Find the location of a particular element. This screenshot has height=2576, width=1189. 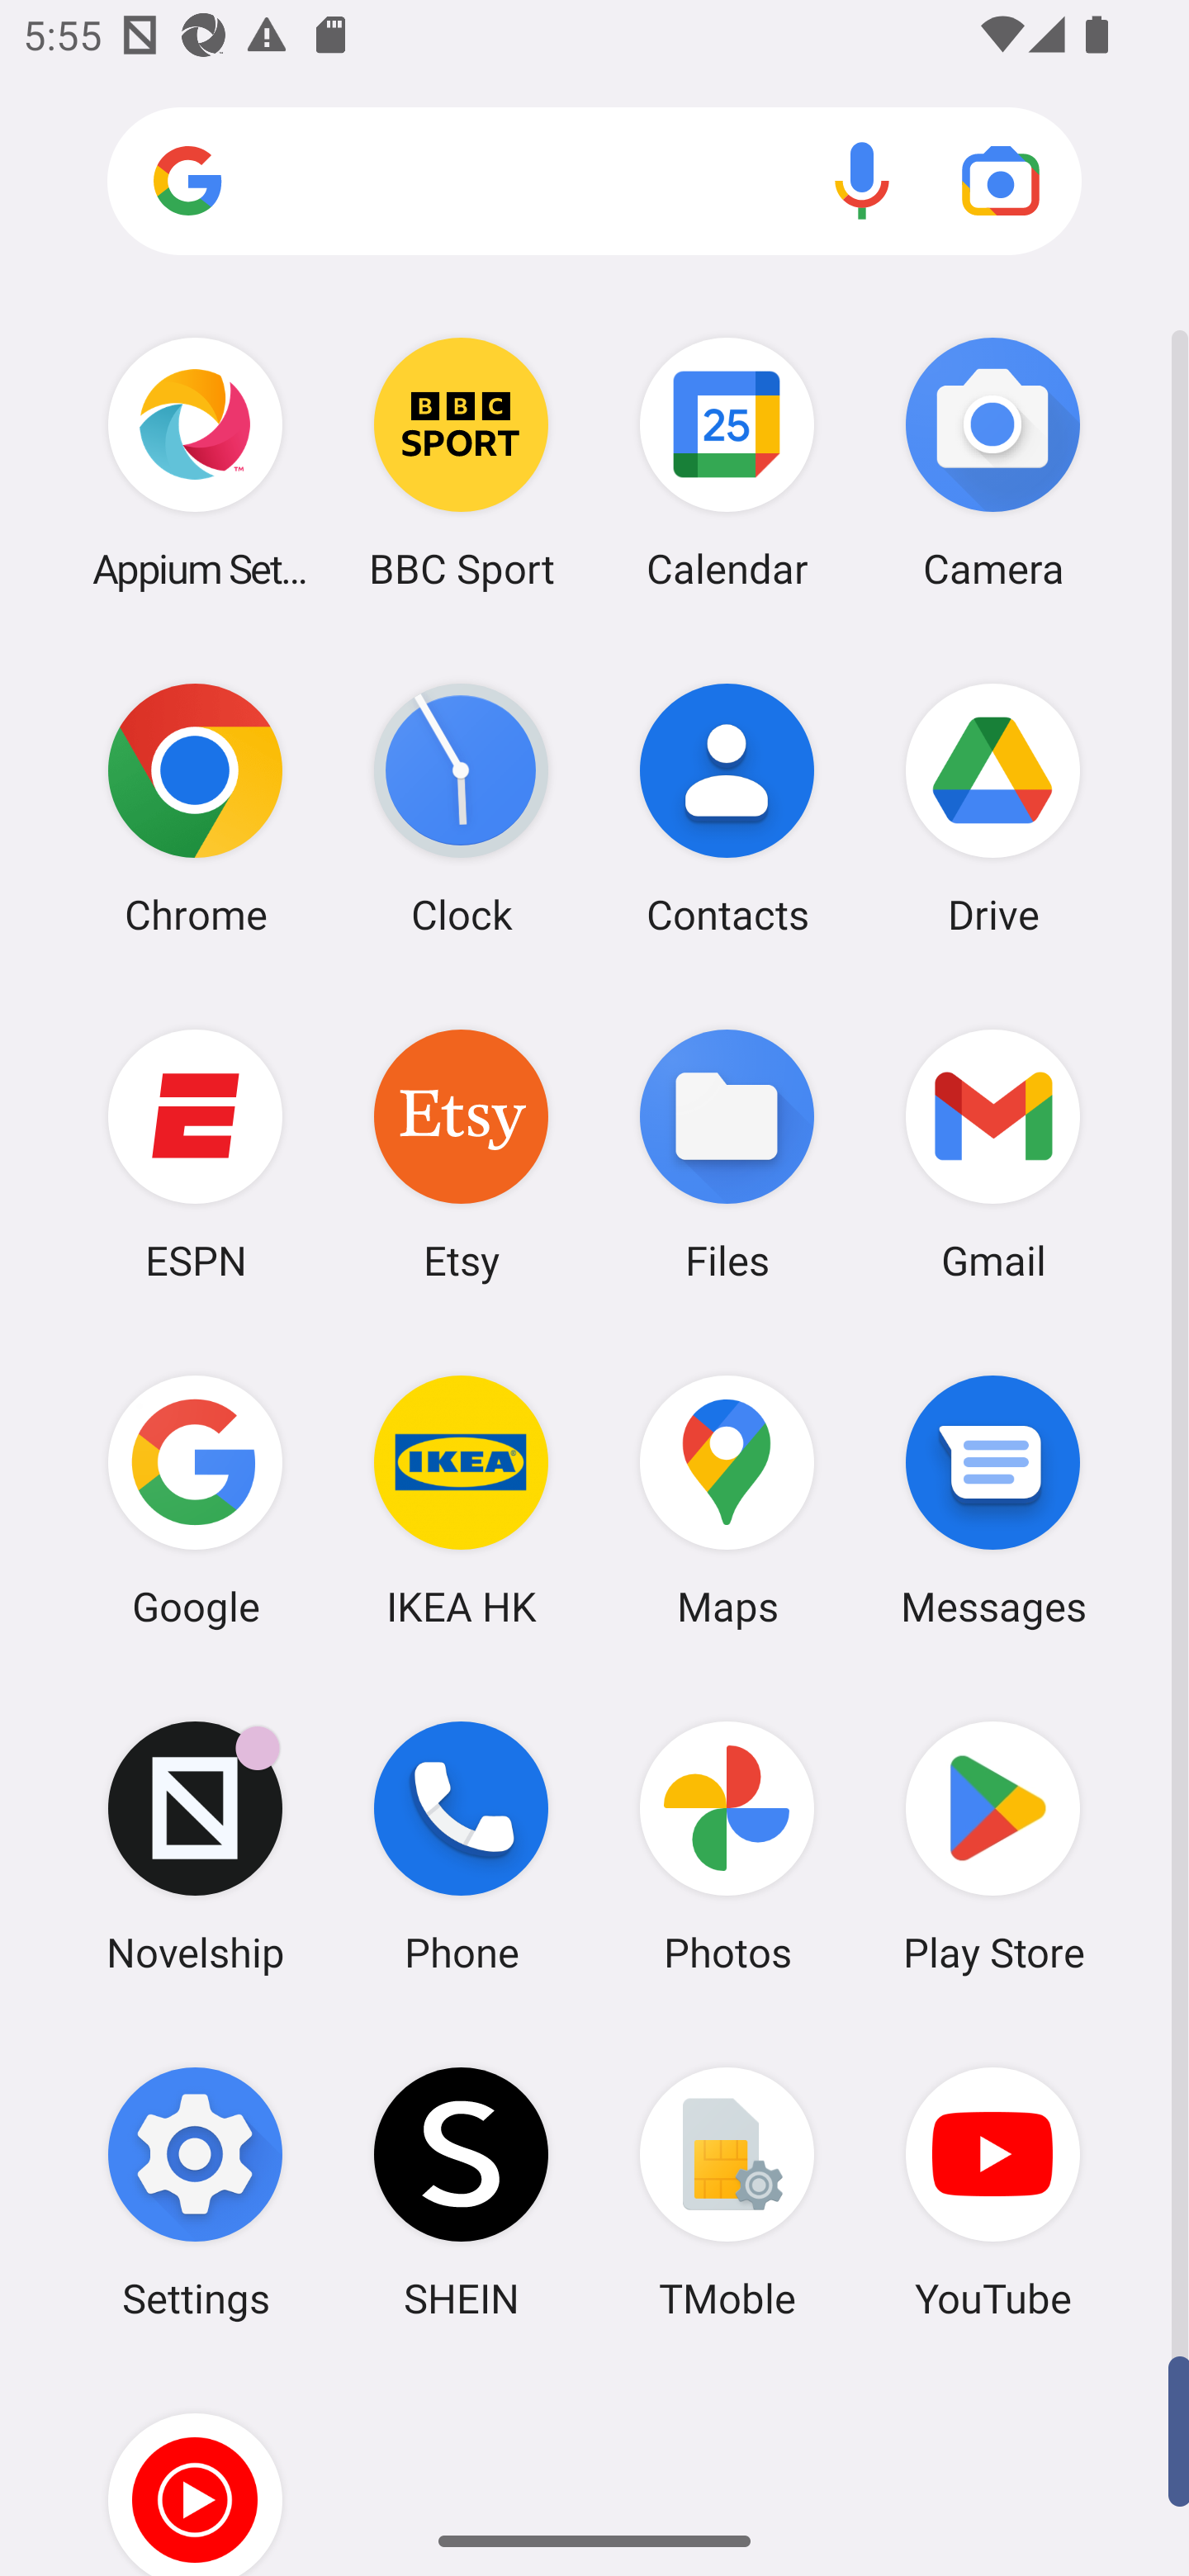

TMoble is located at coordinates (727, 2192).